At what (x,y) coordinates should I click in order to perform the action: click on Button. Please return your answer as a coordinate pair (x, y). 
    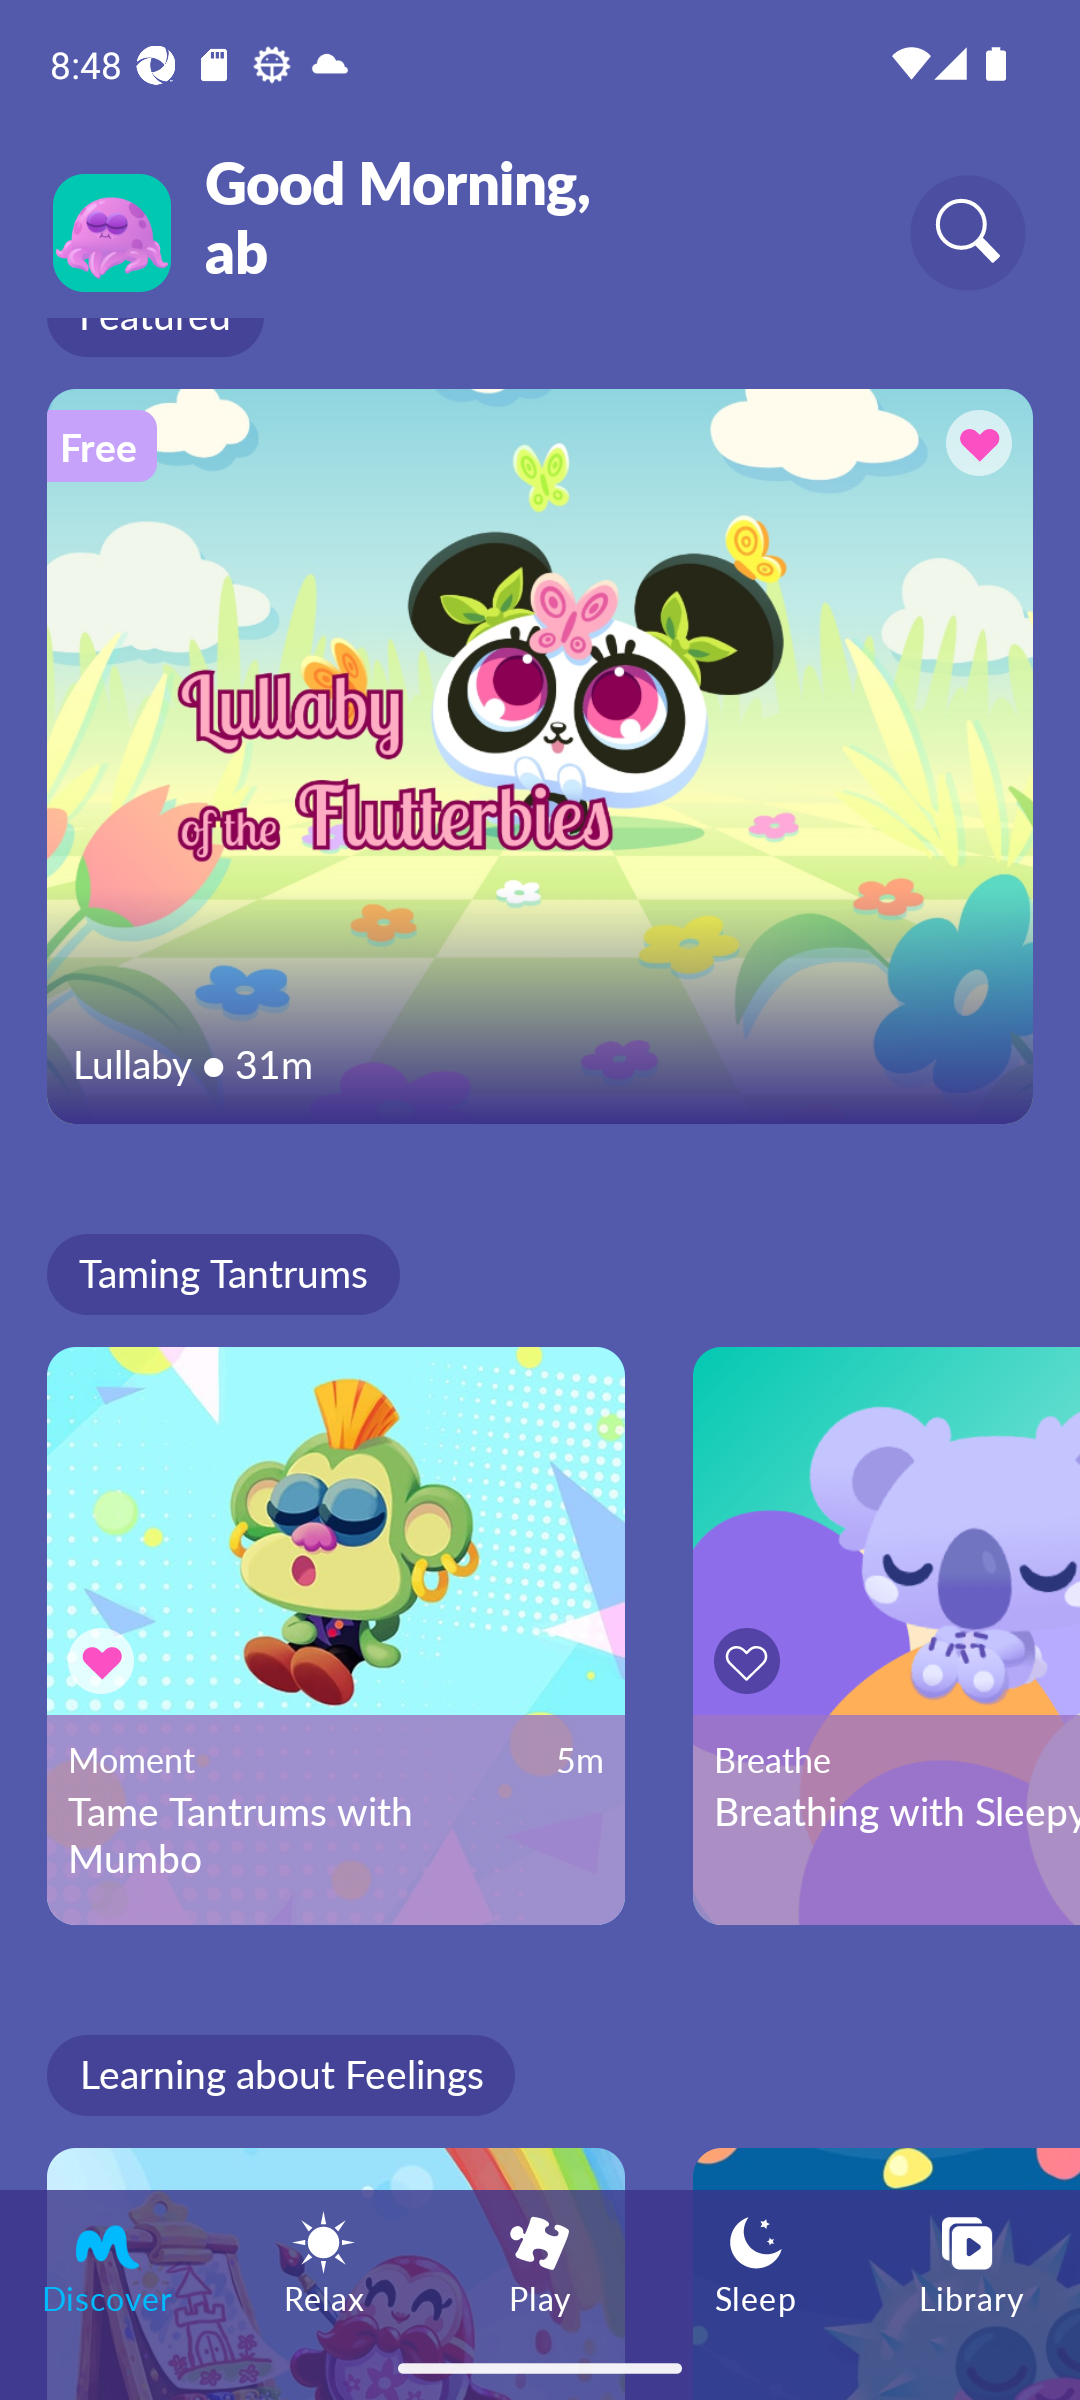
    Looking at the image, I should click on (752, 1660).